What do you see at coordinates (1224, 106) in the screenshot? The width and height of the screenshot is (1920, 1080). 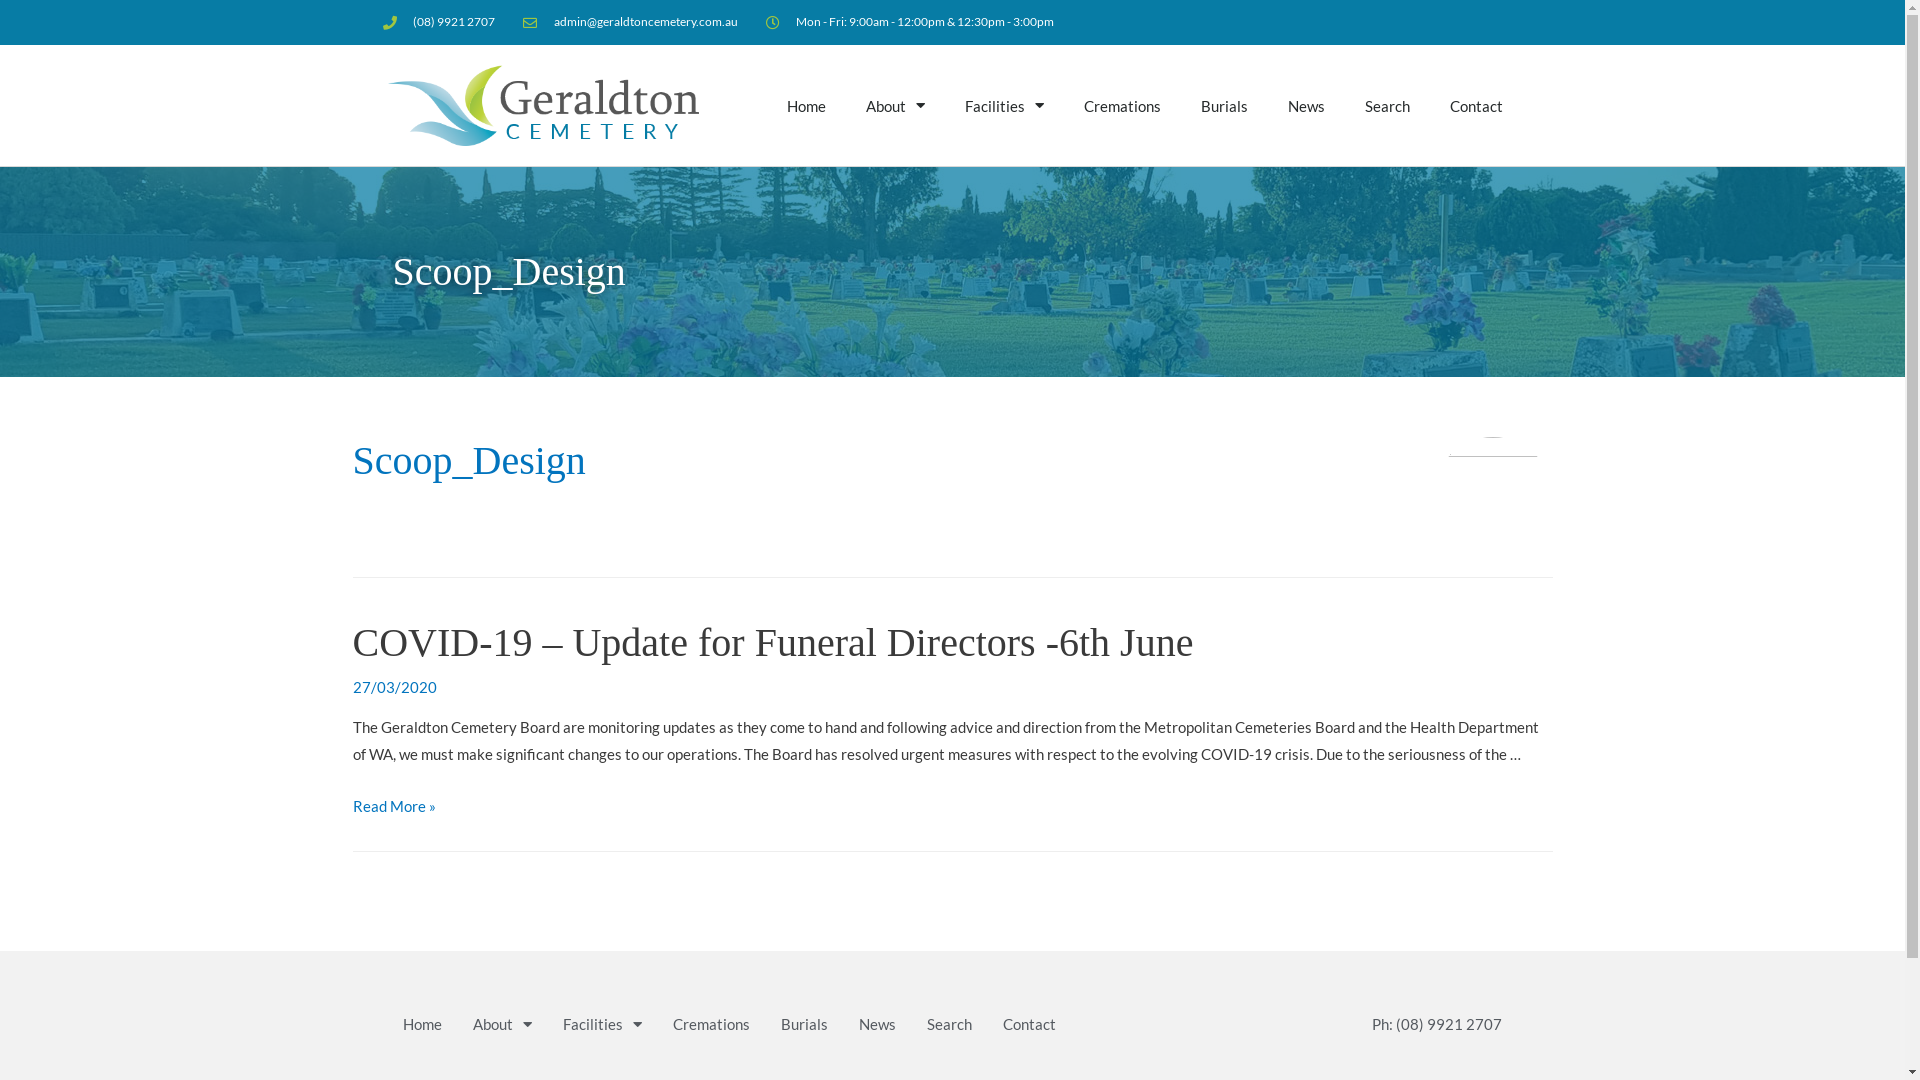 I see `Burials` at bounding box center [1224, 106].